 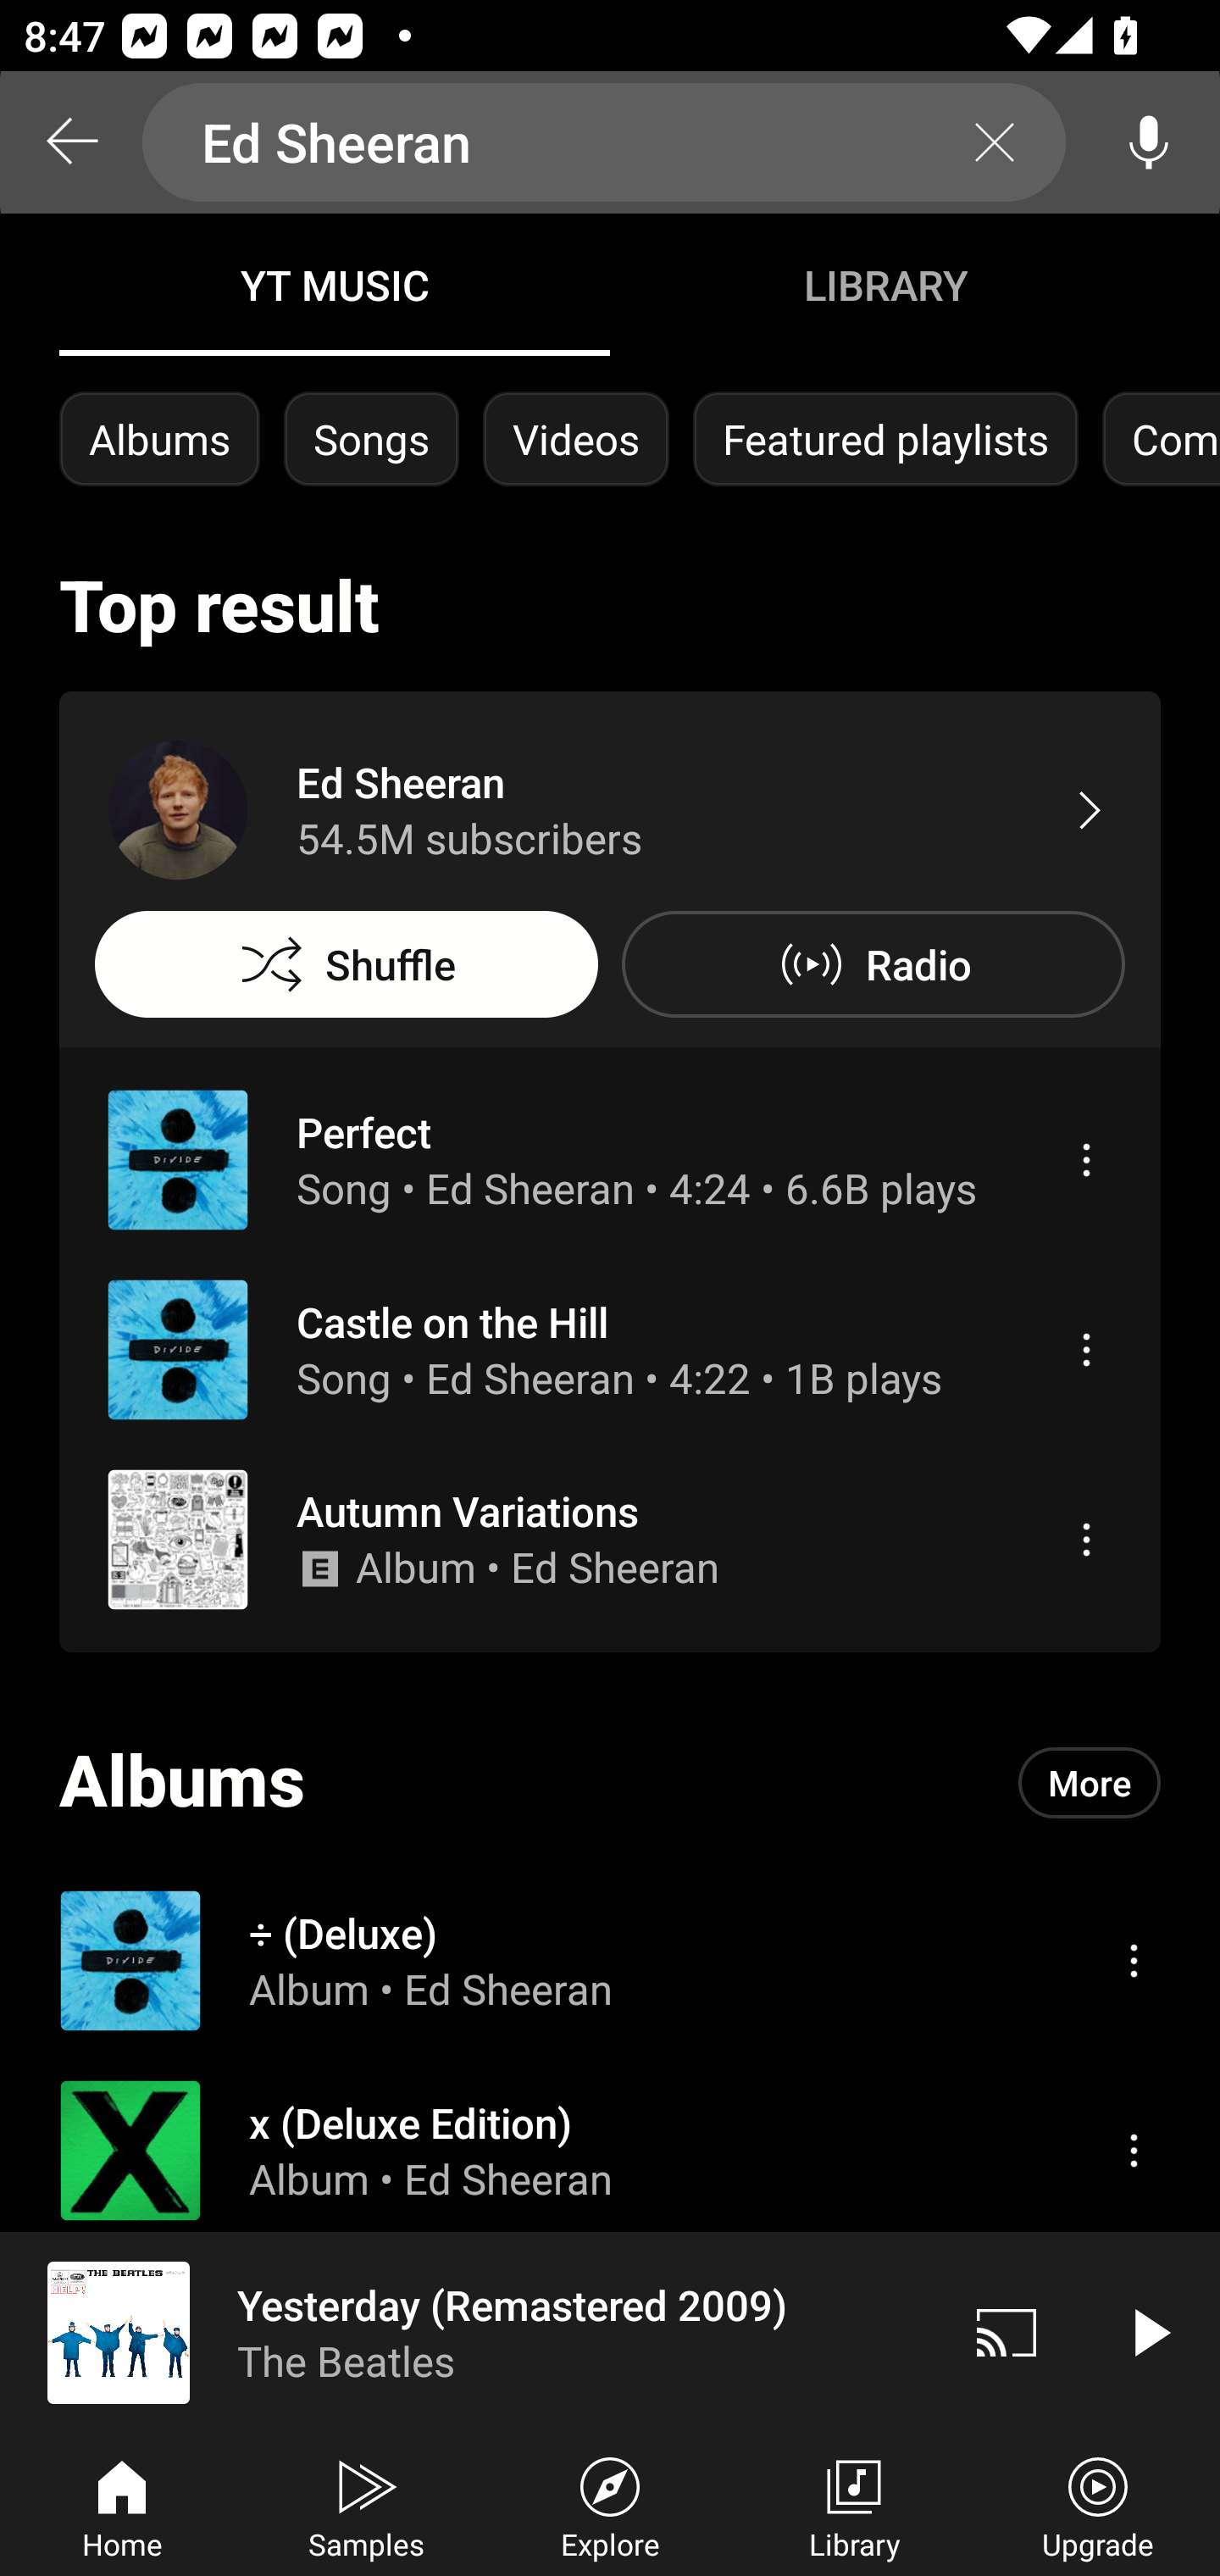 What do you see at coordinates (366, 2505) in the screenshot?
I see `Samples` at bounding box center [366, 2505].